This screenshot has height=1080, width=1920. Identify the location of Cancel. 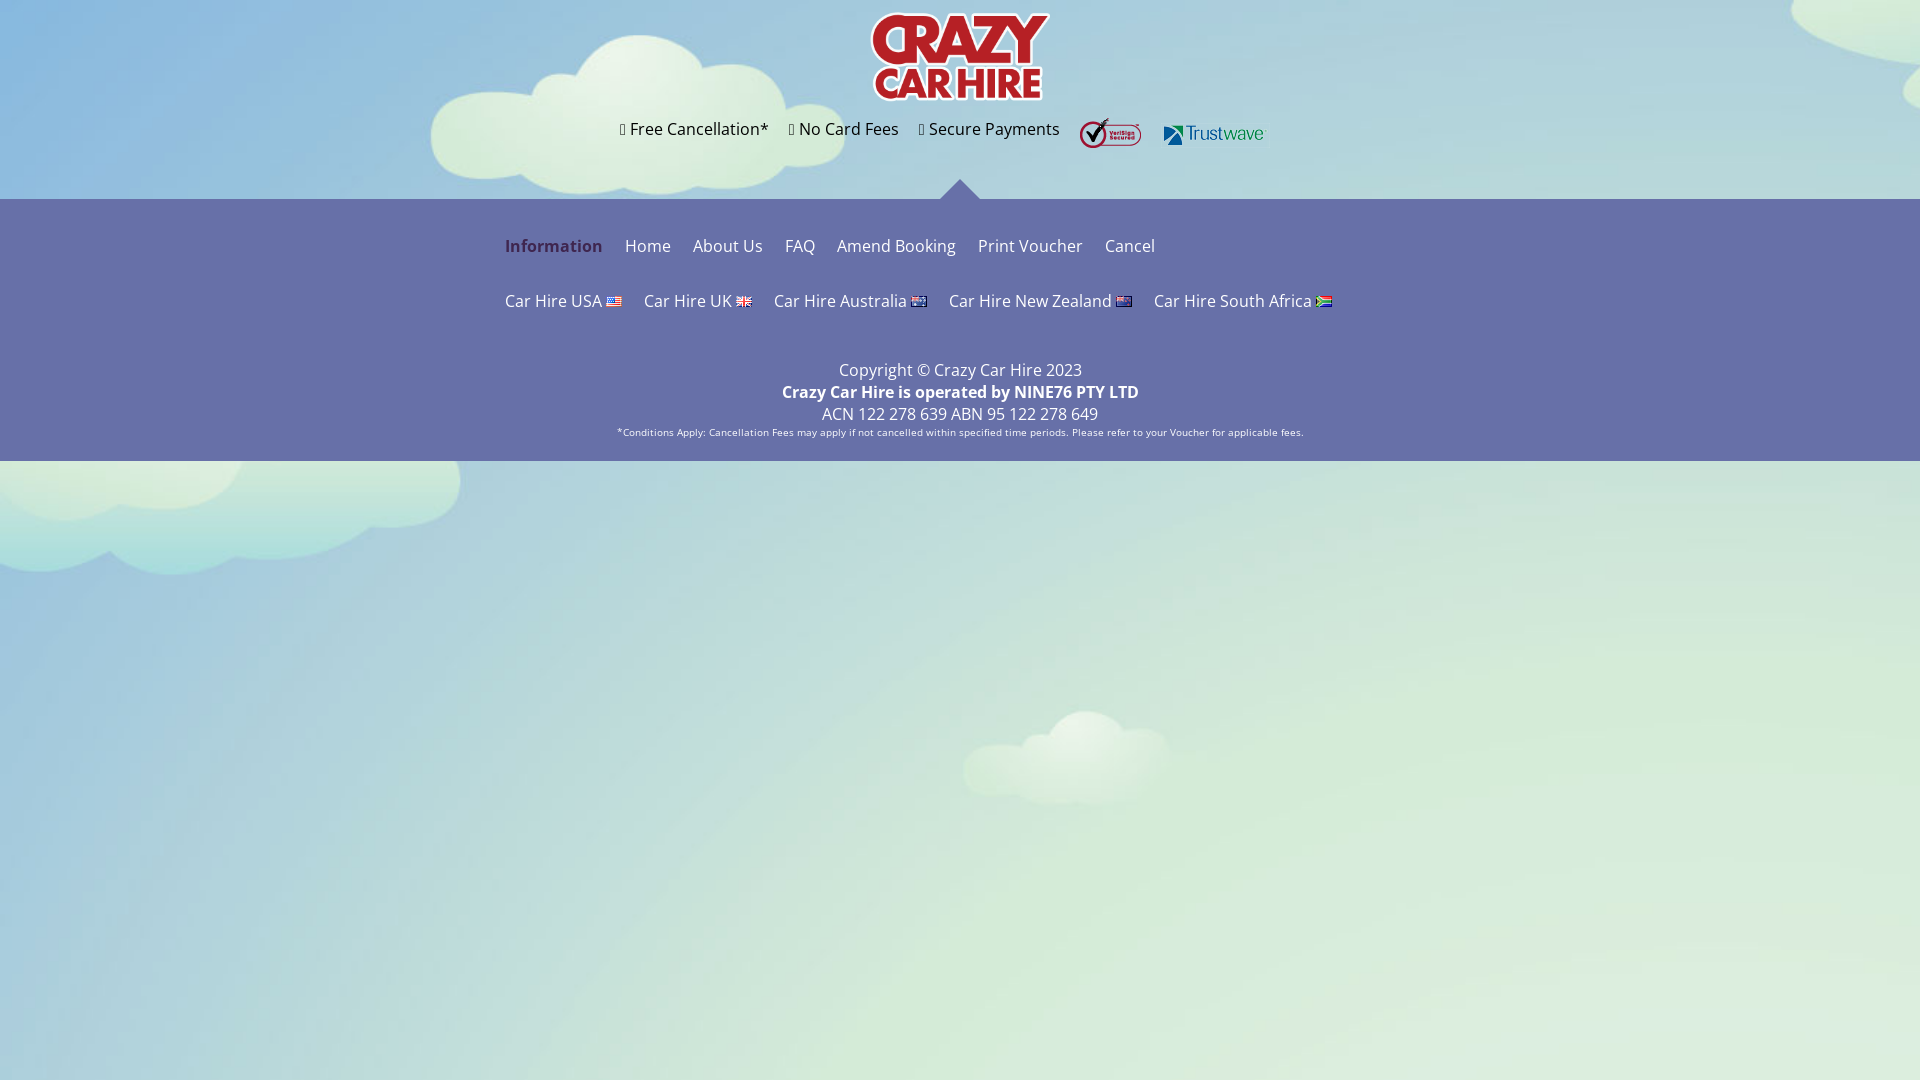
(1130, 246).